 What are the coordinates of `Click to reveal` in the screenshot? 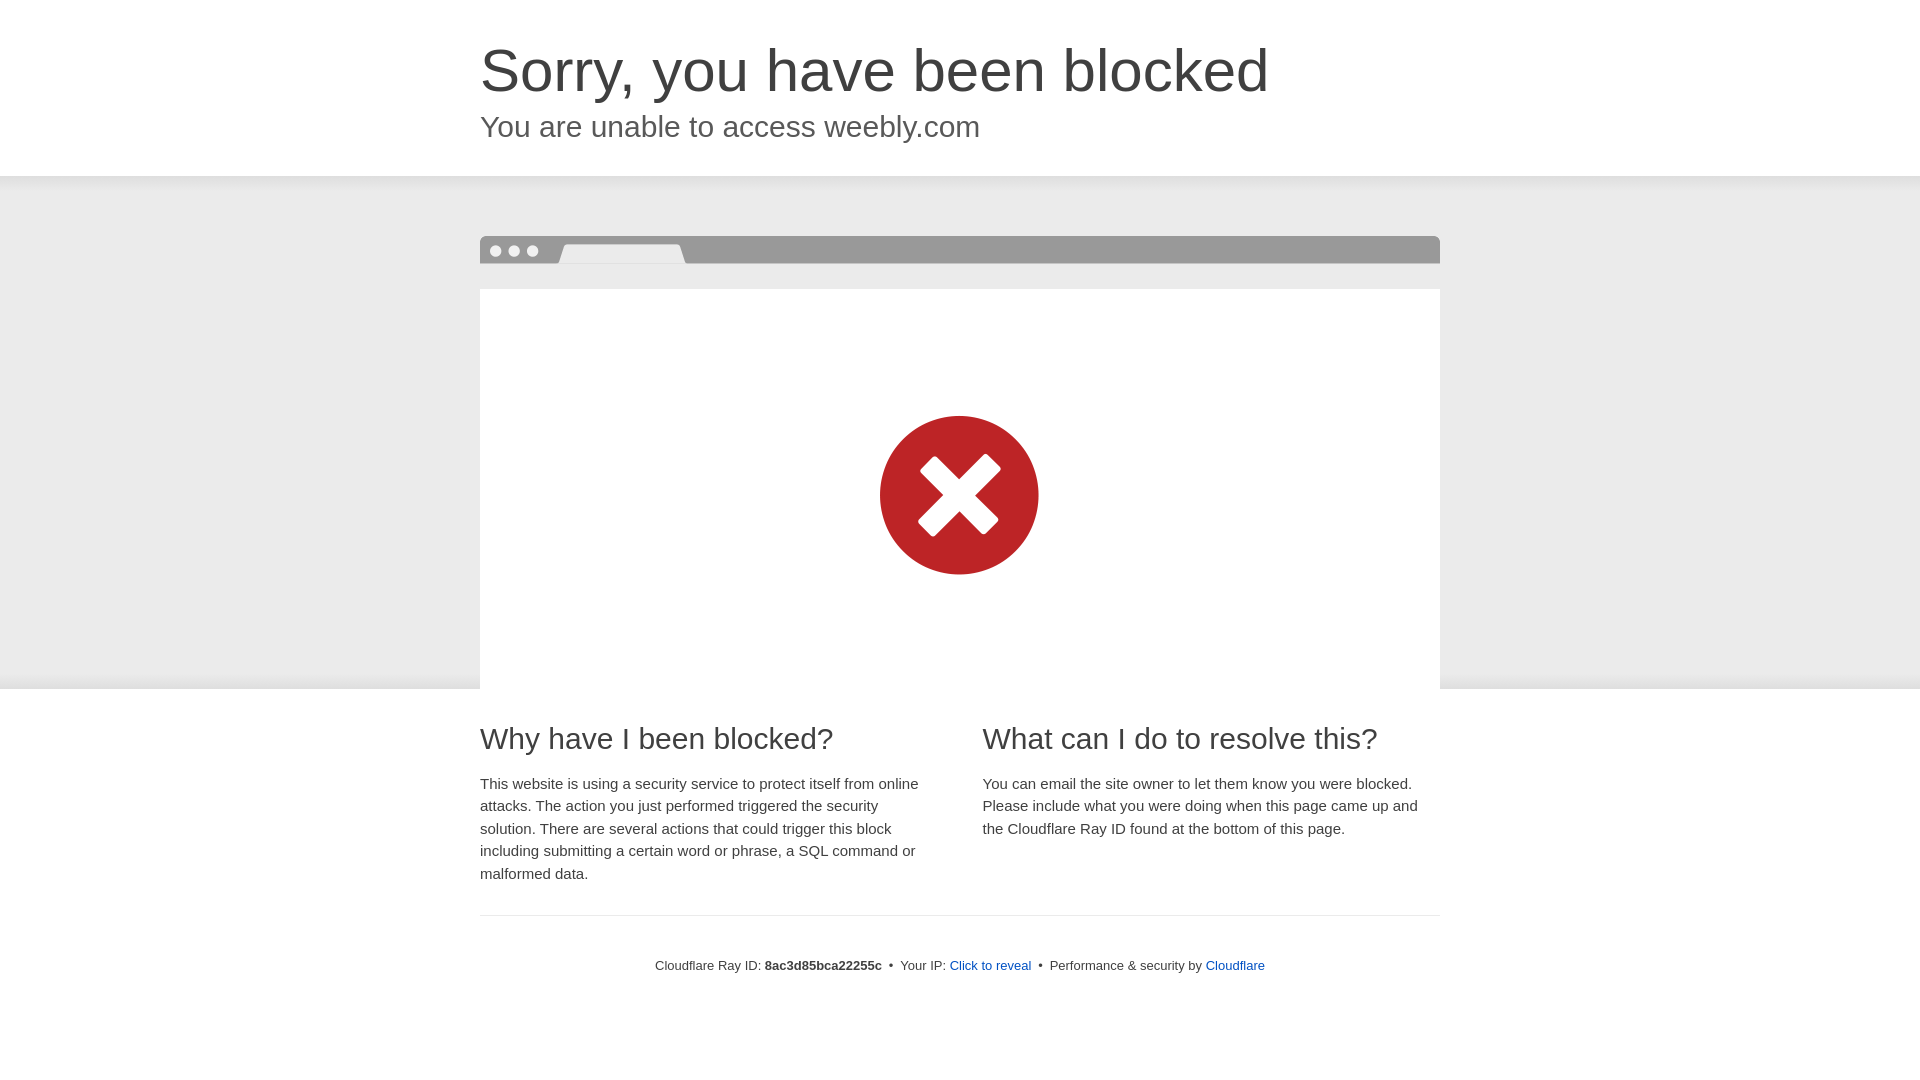 It's located at (991, 966).